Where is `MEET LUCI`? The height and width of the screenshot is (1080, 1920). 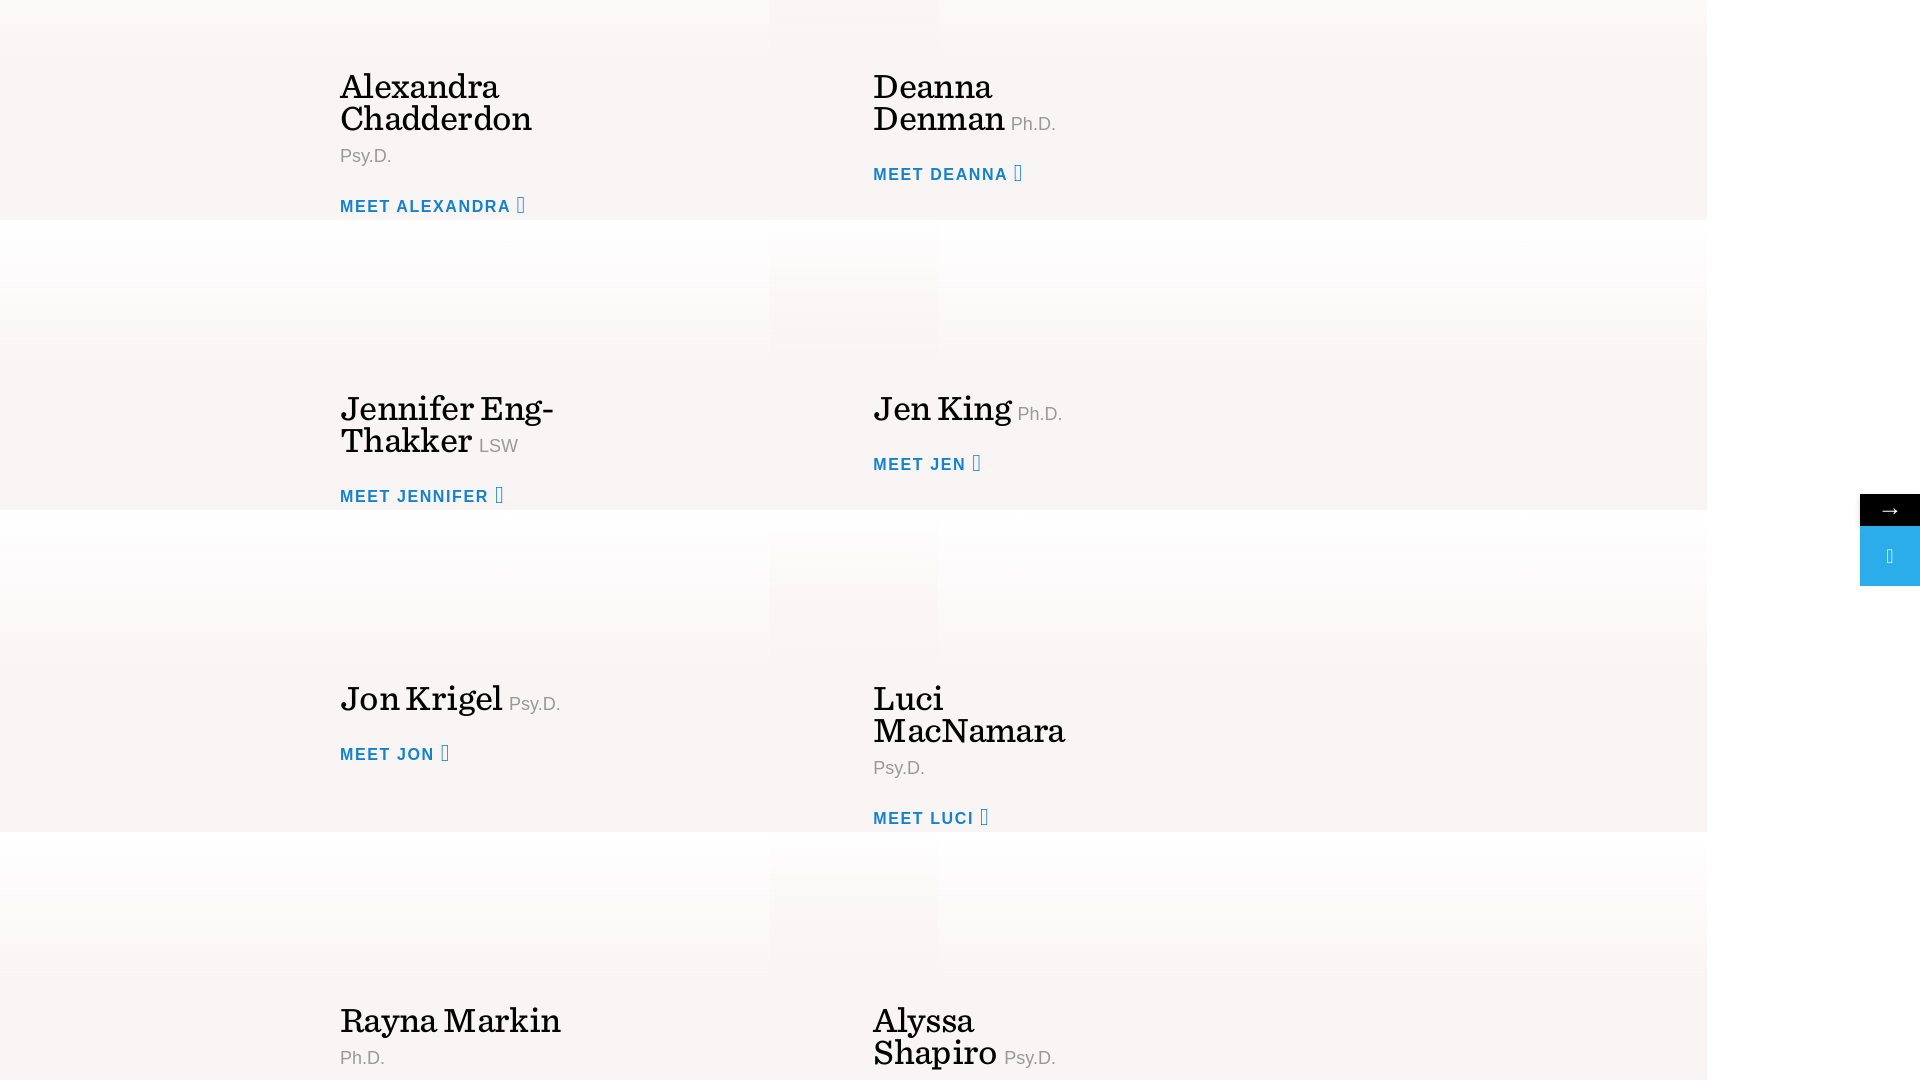 MEET LUCI is located at coordinates (938, 816).